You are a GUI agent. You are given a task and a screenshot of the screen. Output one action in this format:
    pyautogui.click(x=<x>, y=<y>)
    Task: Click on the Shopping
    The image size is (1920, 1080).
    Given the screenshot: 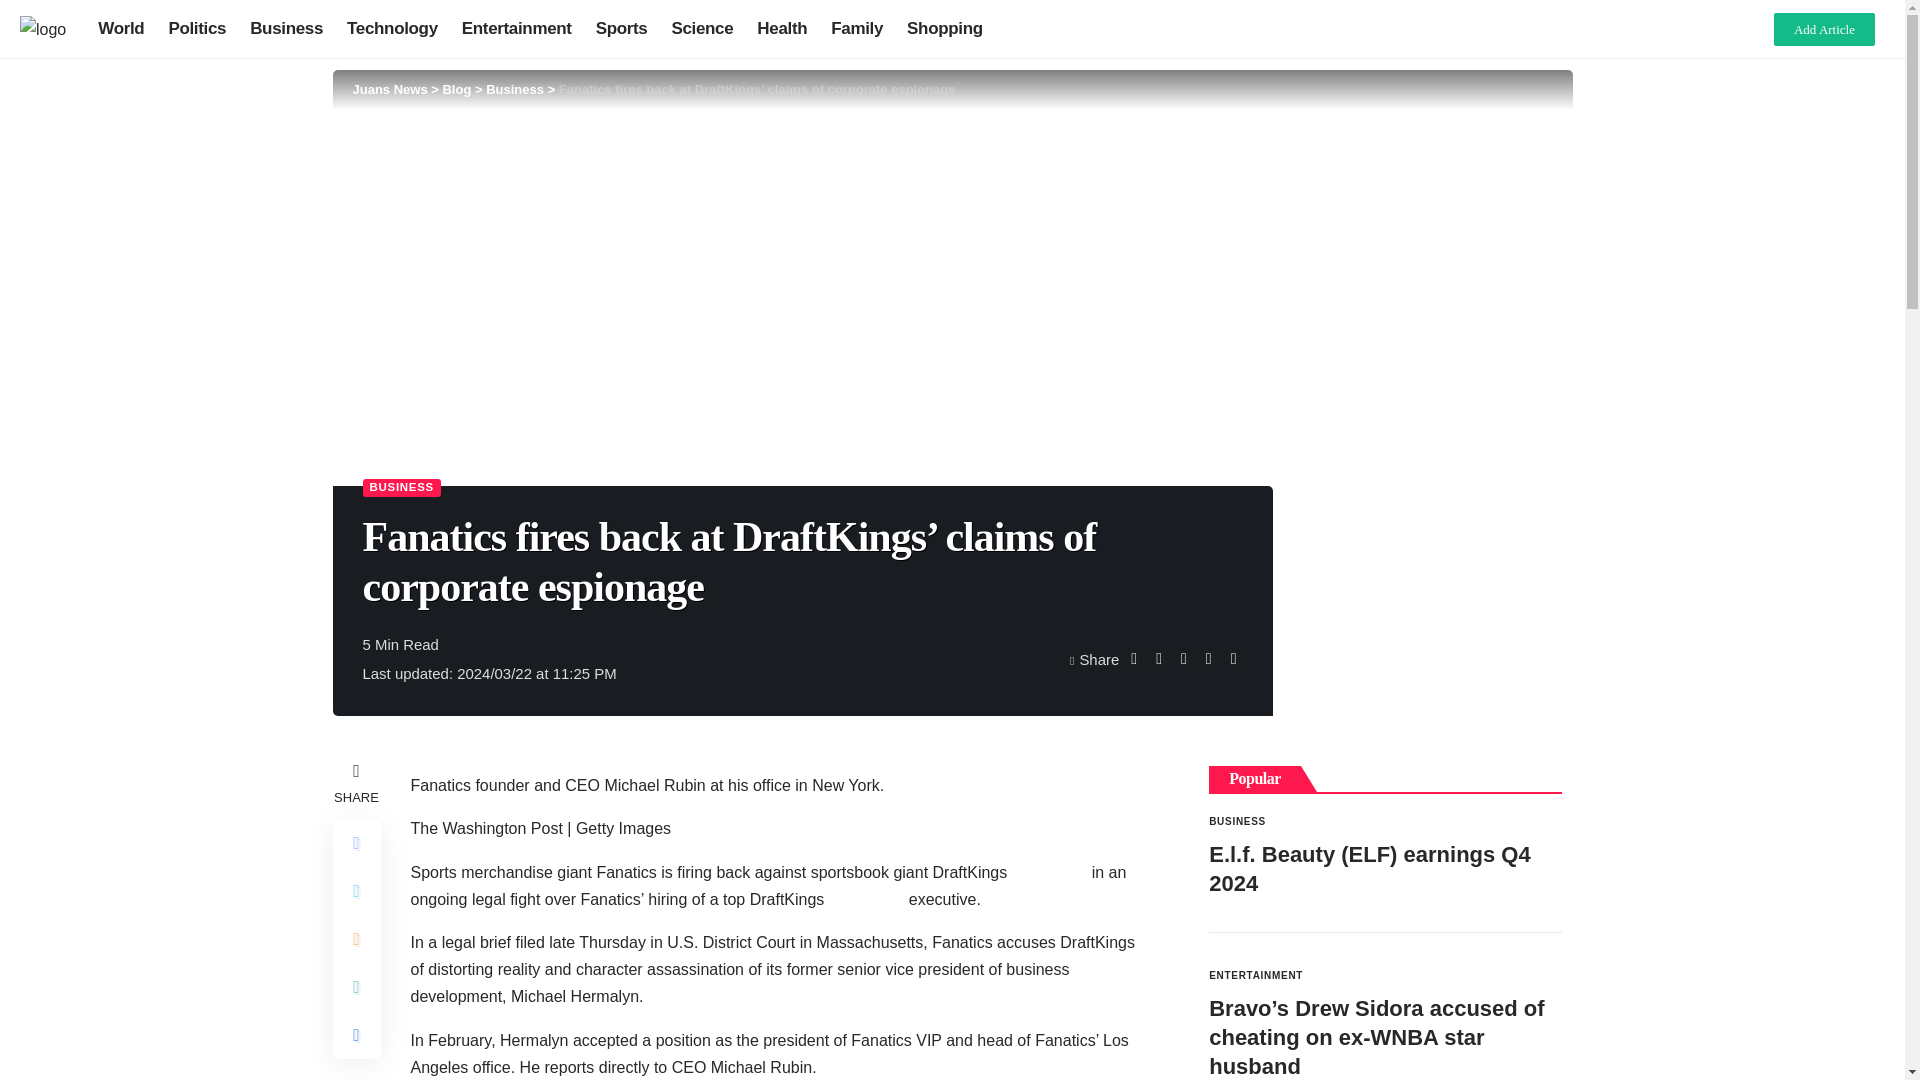 What is the action you would take?
    pyautogui.click(x=944, y=28)
    